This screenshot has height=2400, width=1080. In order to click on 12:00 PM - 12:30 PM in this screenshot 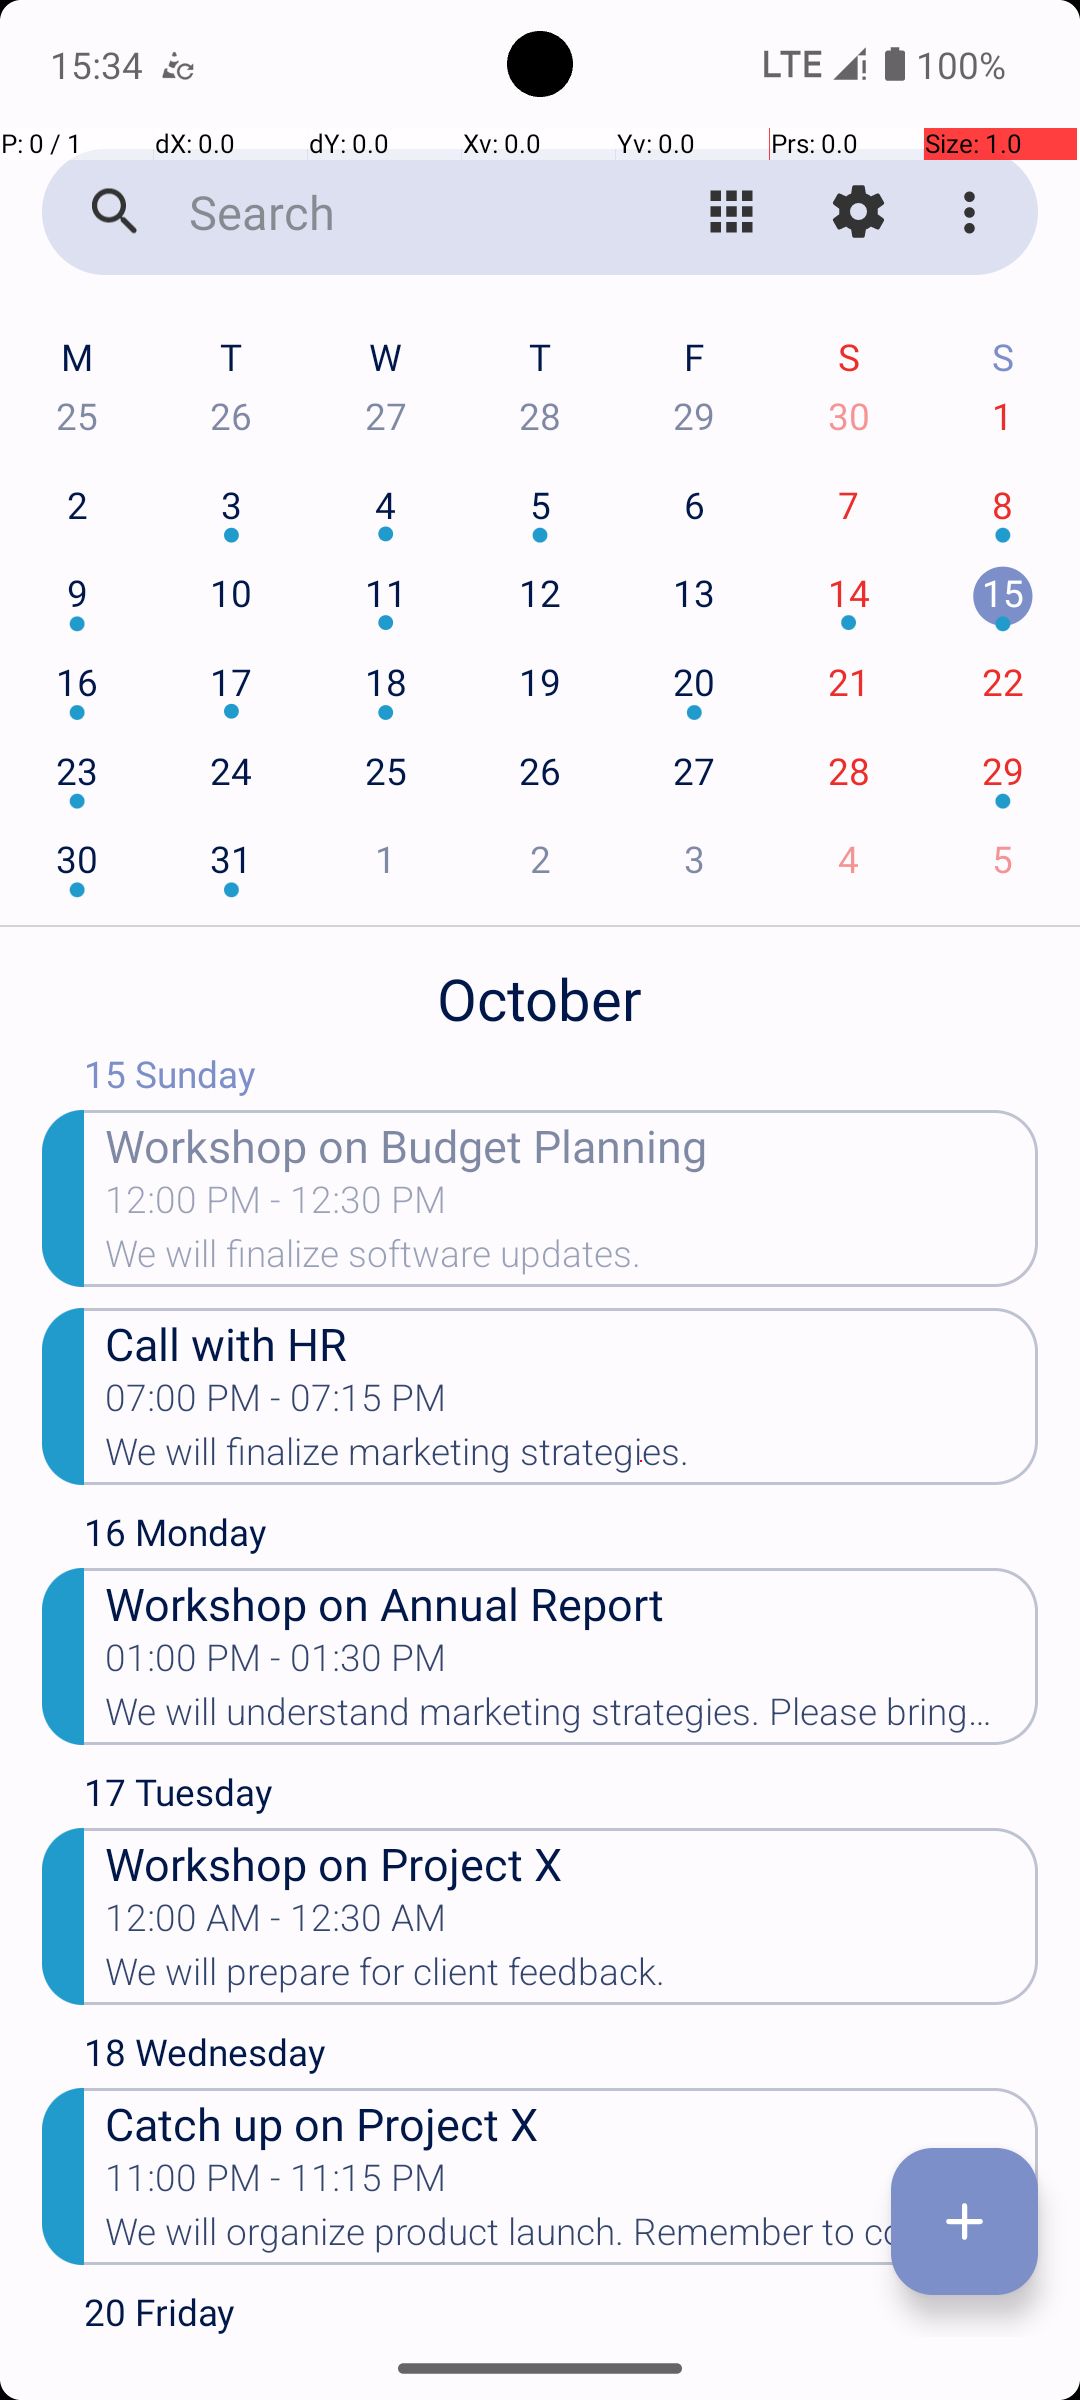, I will do `click(276, 1206)`.